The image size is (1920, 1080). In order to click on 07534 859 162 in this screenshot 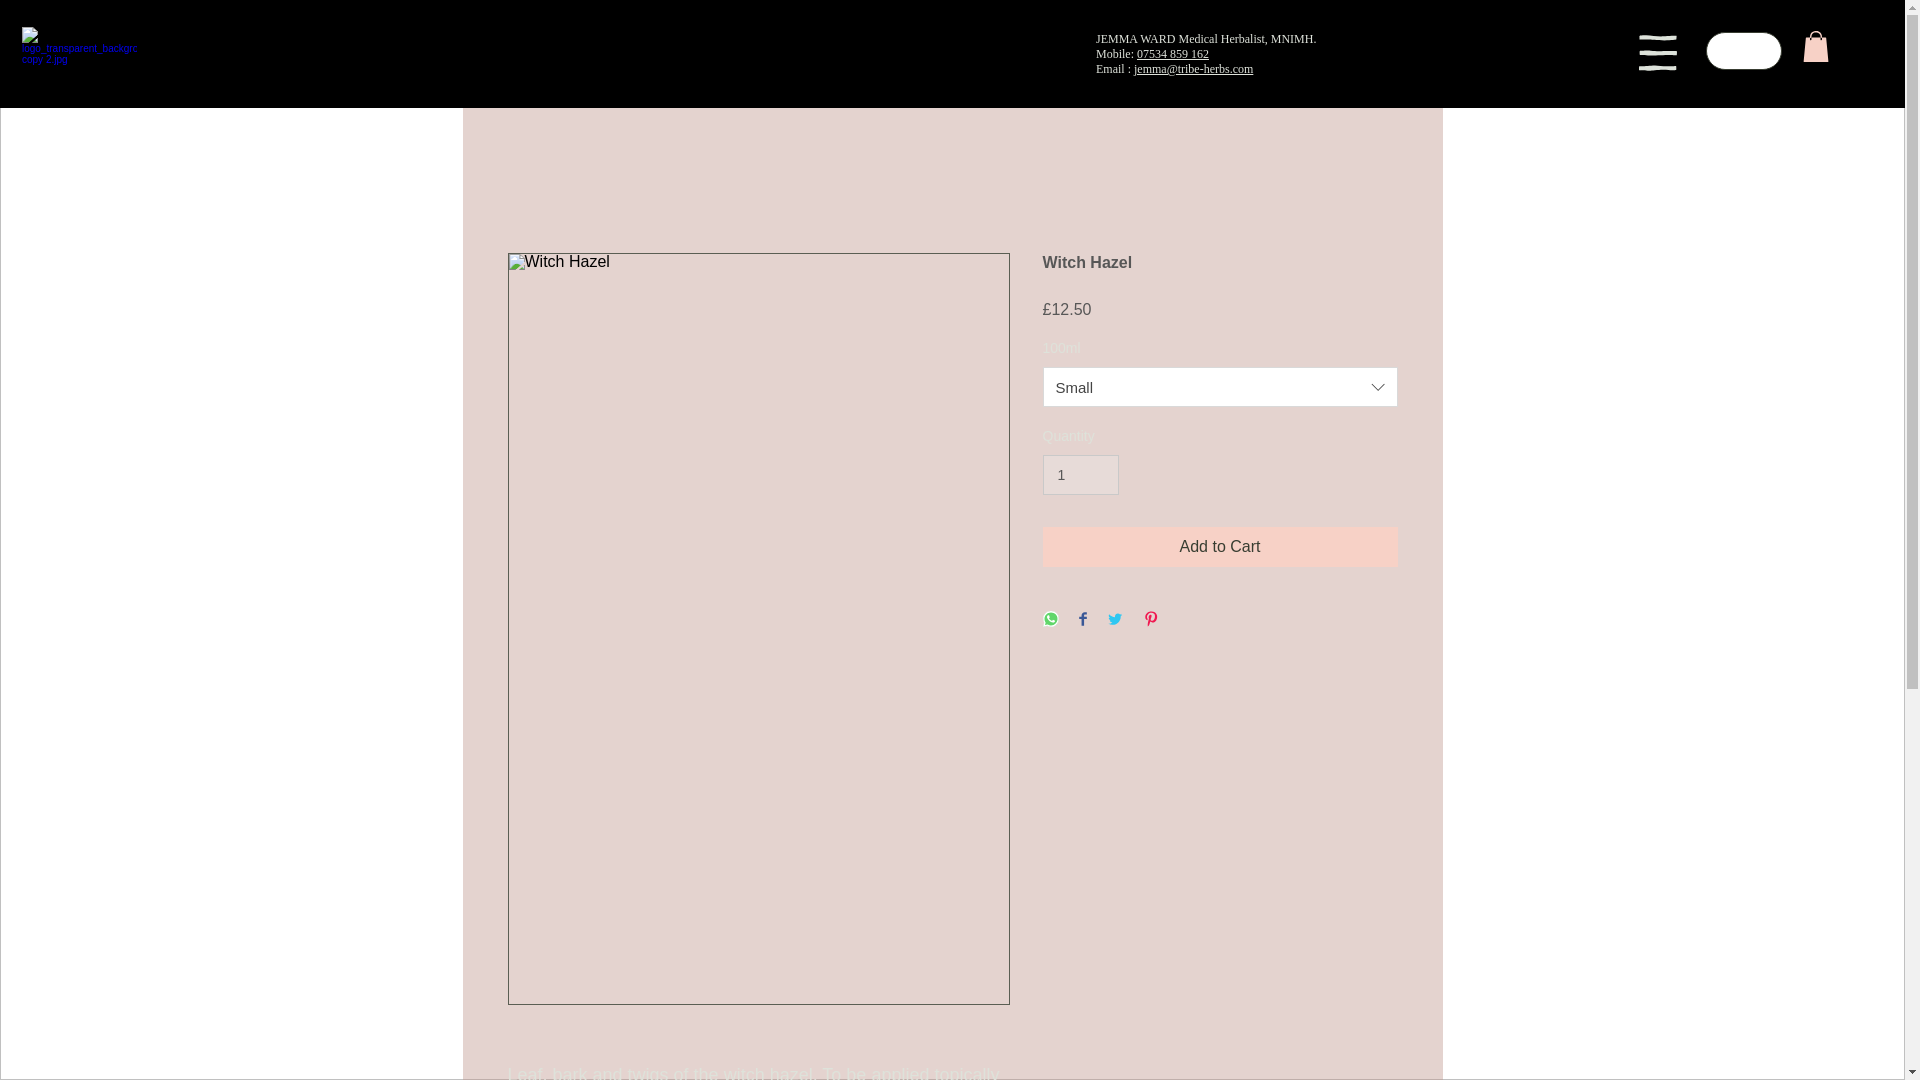, I will do `click(1172, 54)`.